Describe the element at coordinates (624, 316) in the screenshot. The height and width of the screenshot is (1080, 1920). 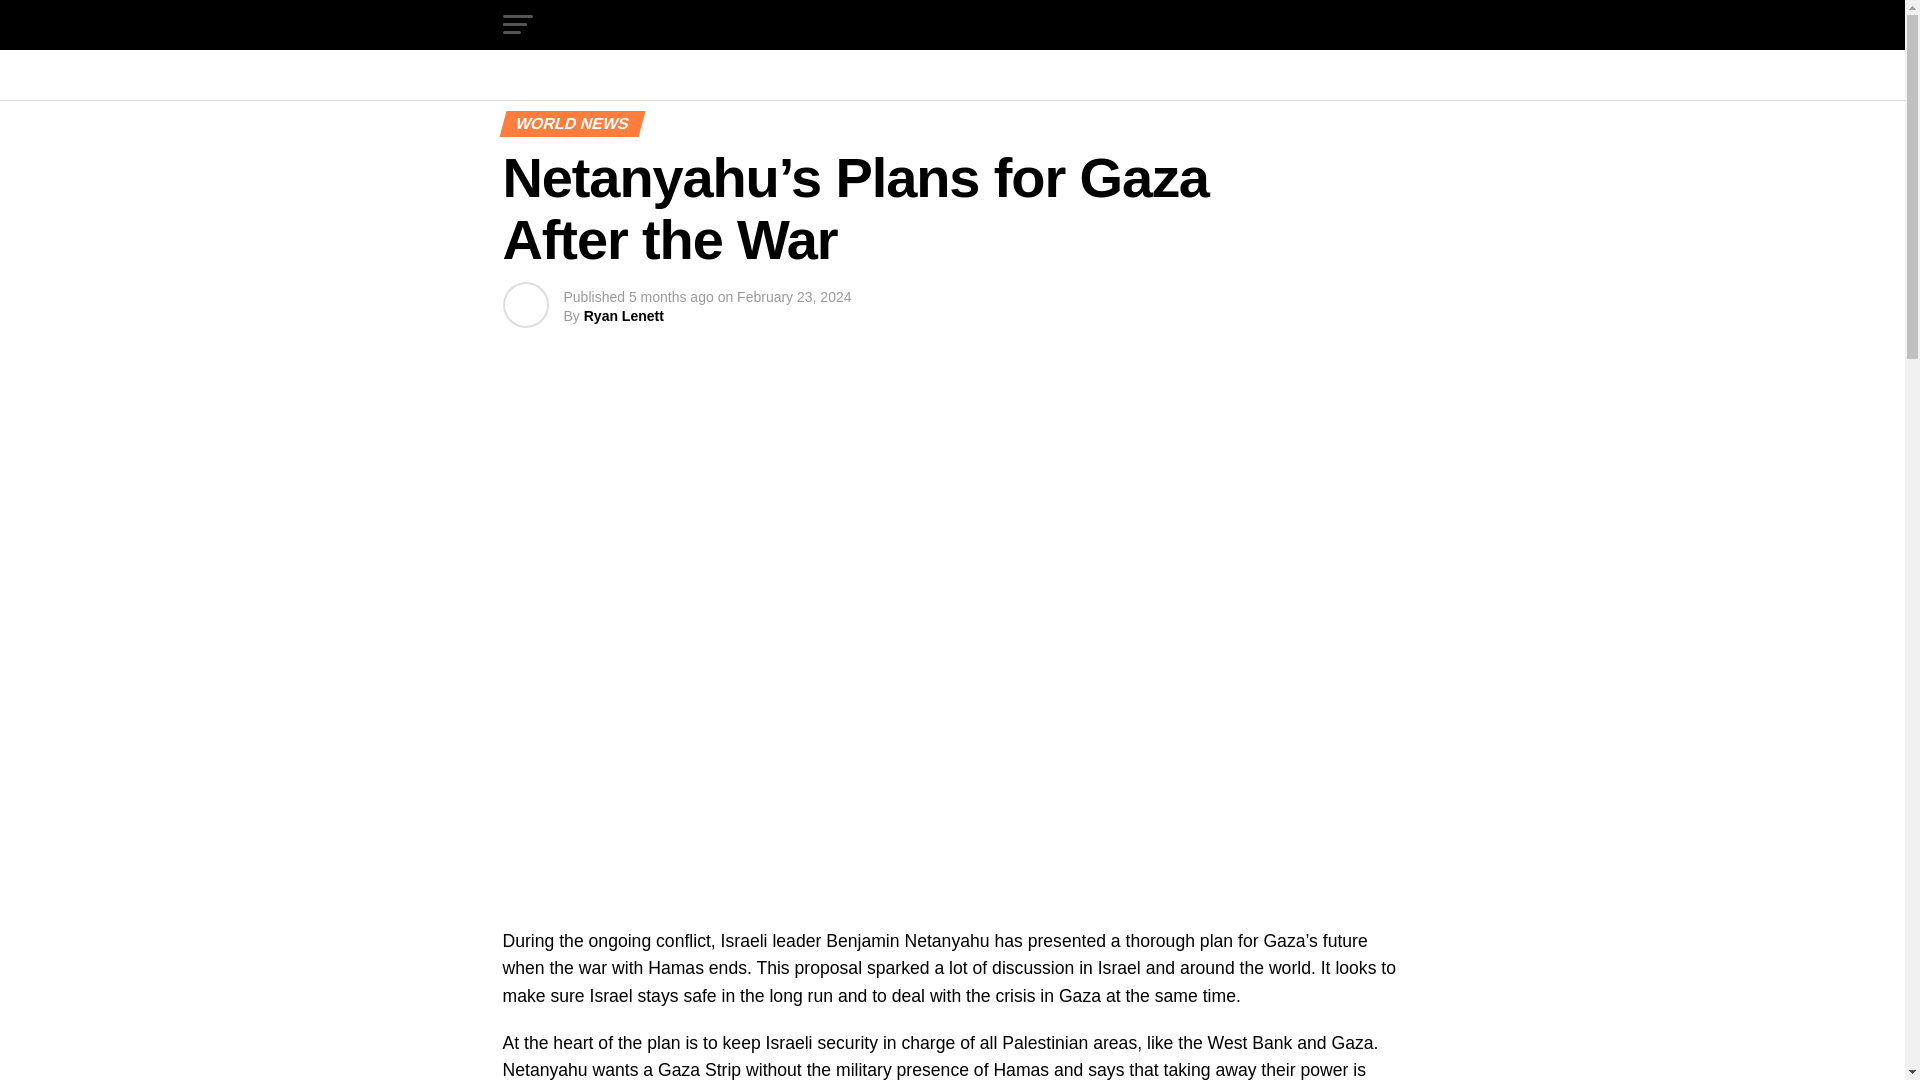
I see `Posts by Ryan Lenett` at that location.